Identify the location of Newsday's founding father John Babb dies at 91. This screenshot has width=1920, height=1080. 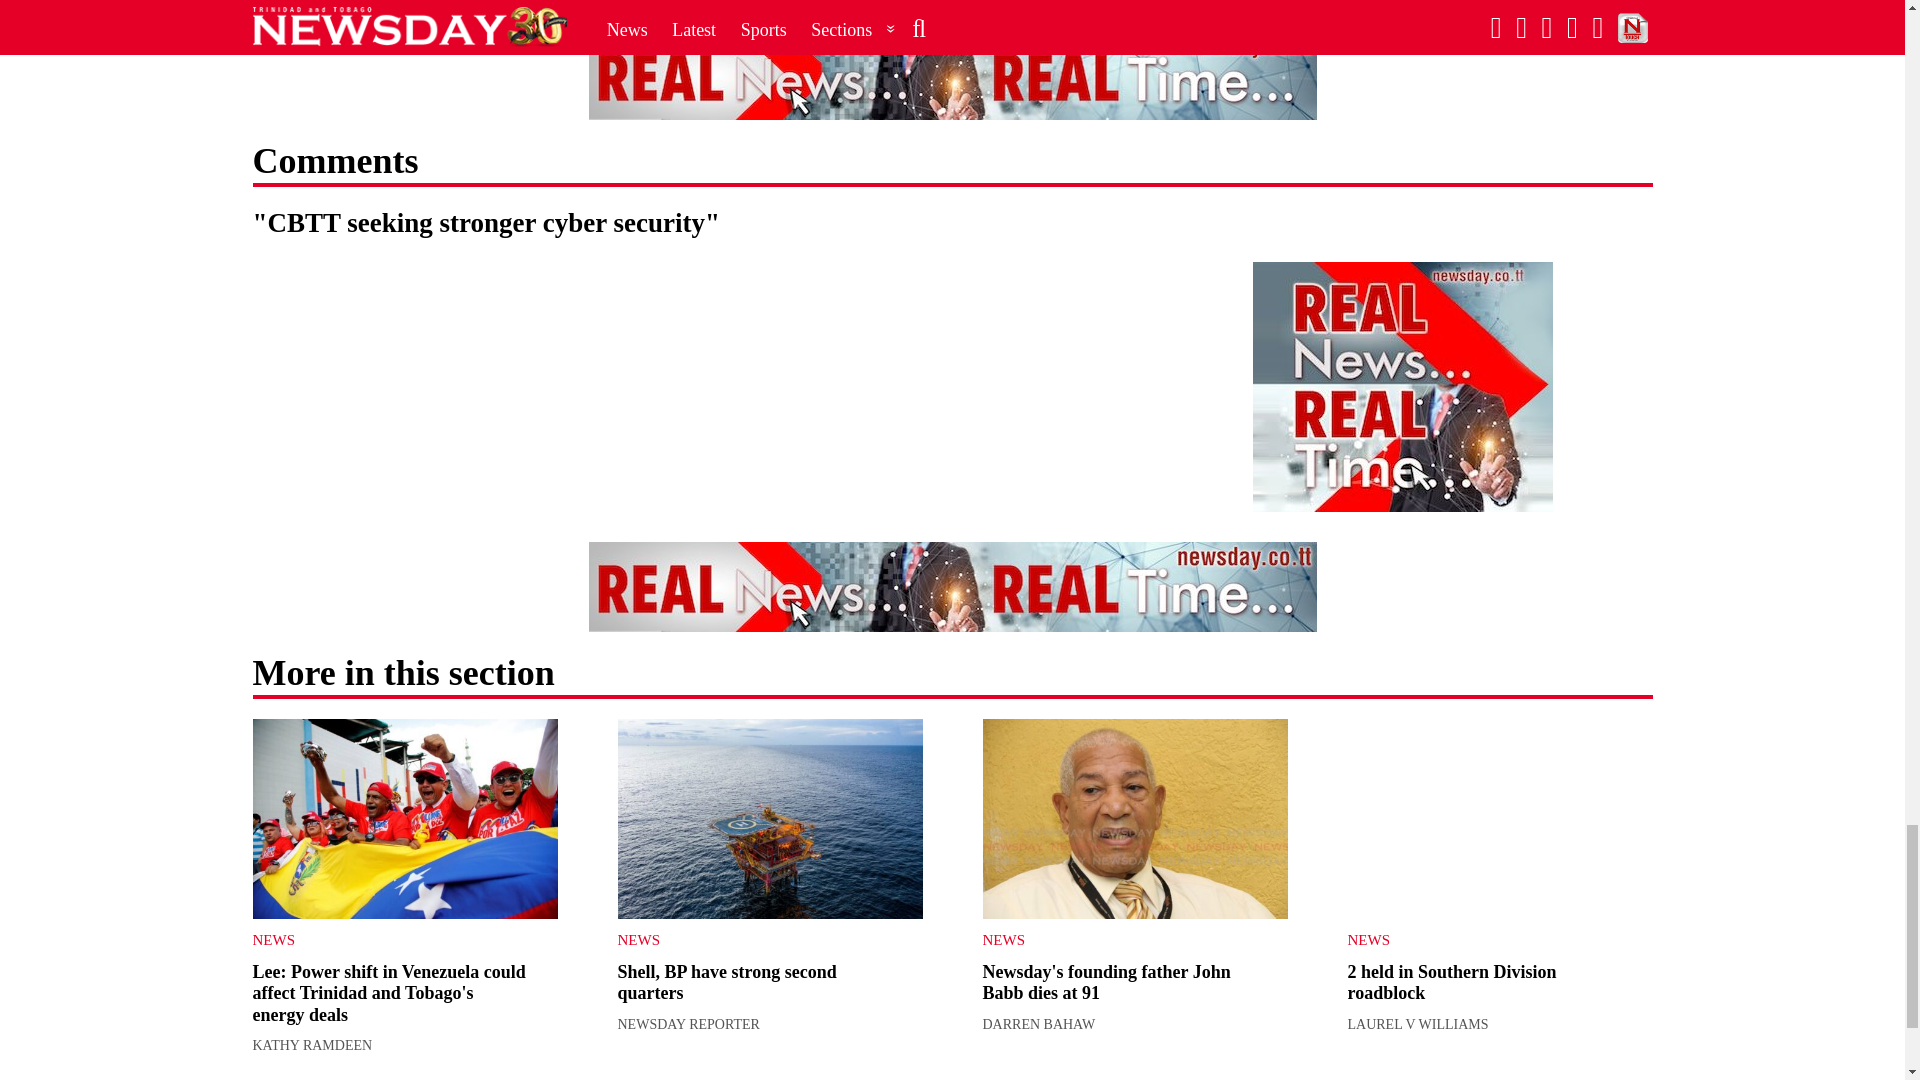
(1134, 819).